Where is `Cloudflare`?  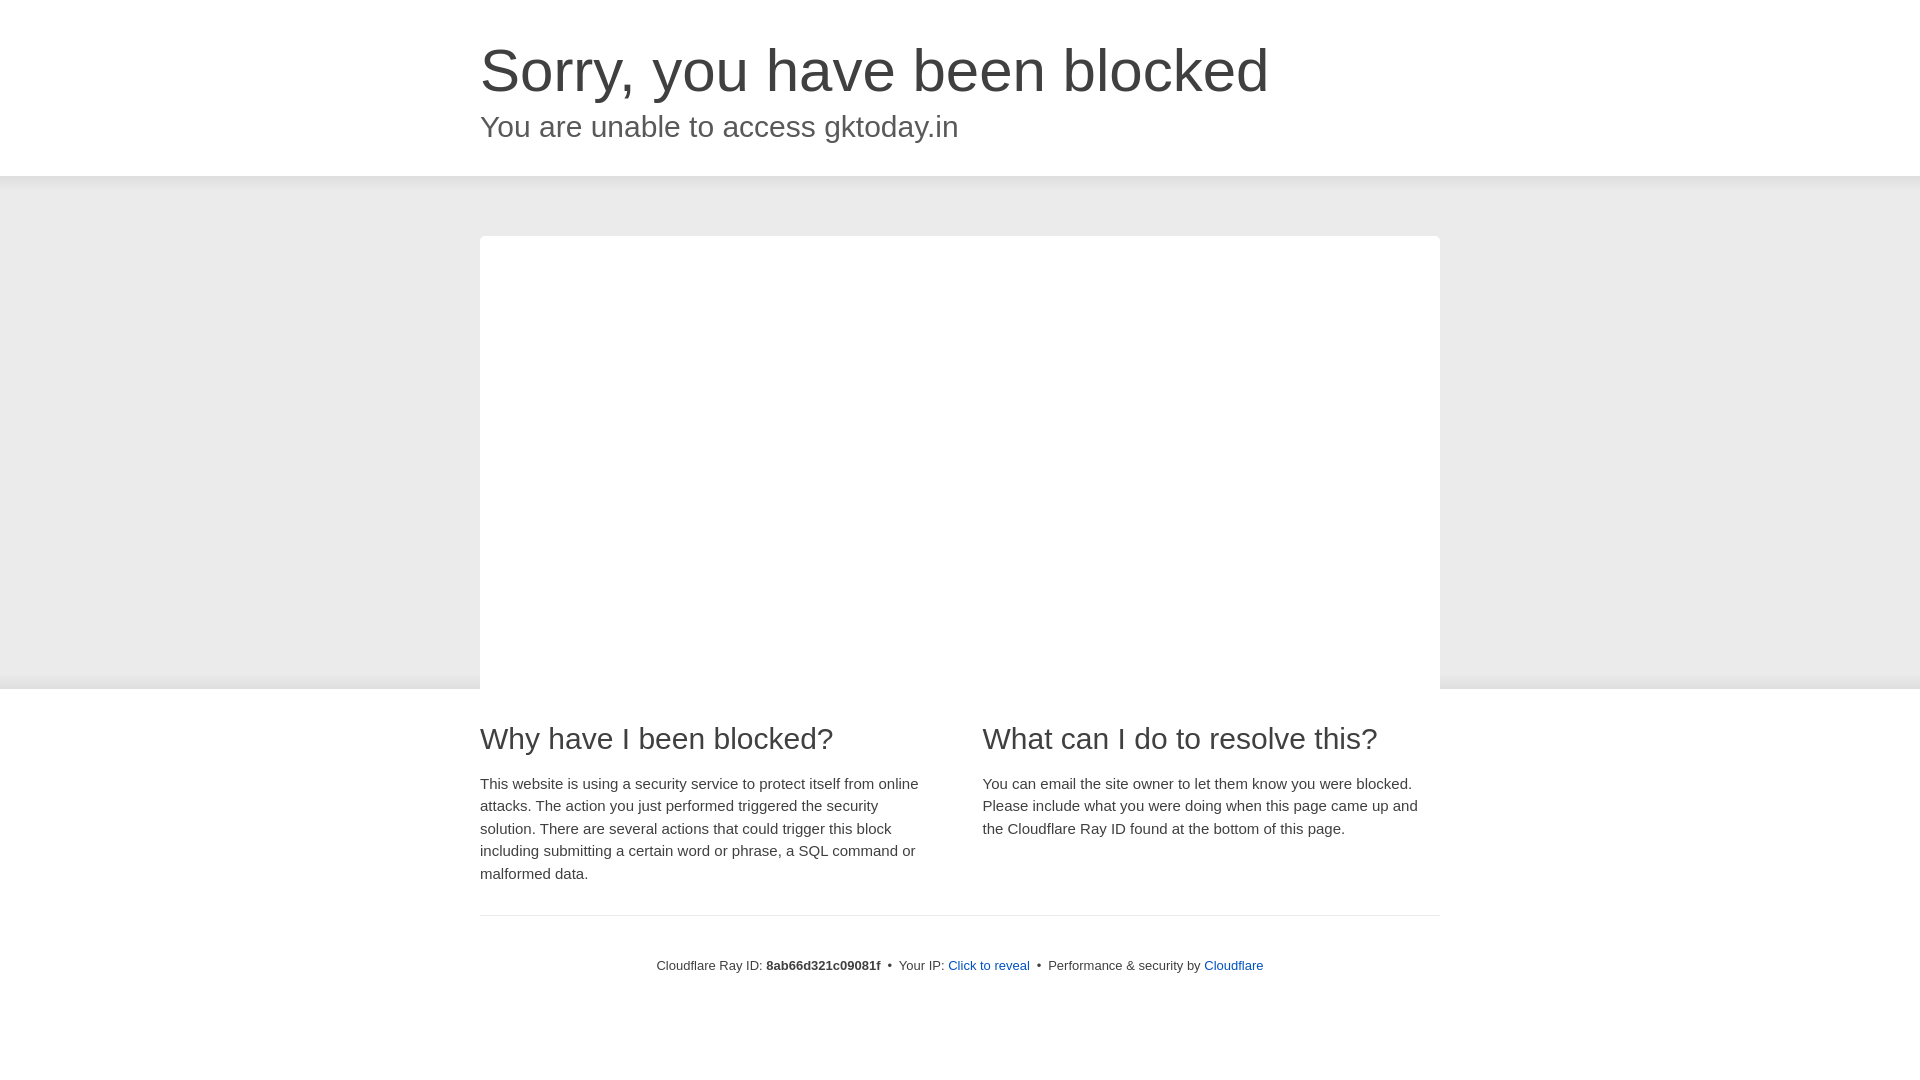
Cloudflare is located at coordinates (1233, 965).